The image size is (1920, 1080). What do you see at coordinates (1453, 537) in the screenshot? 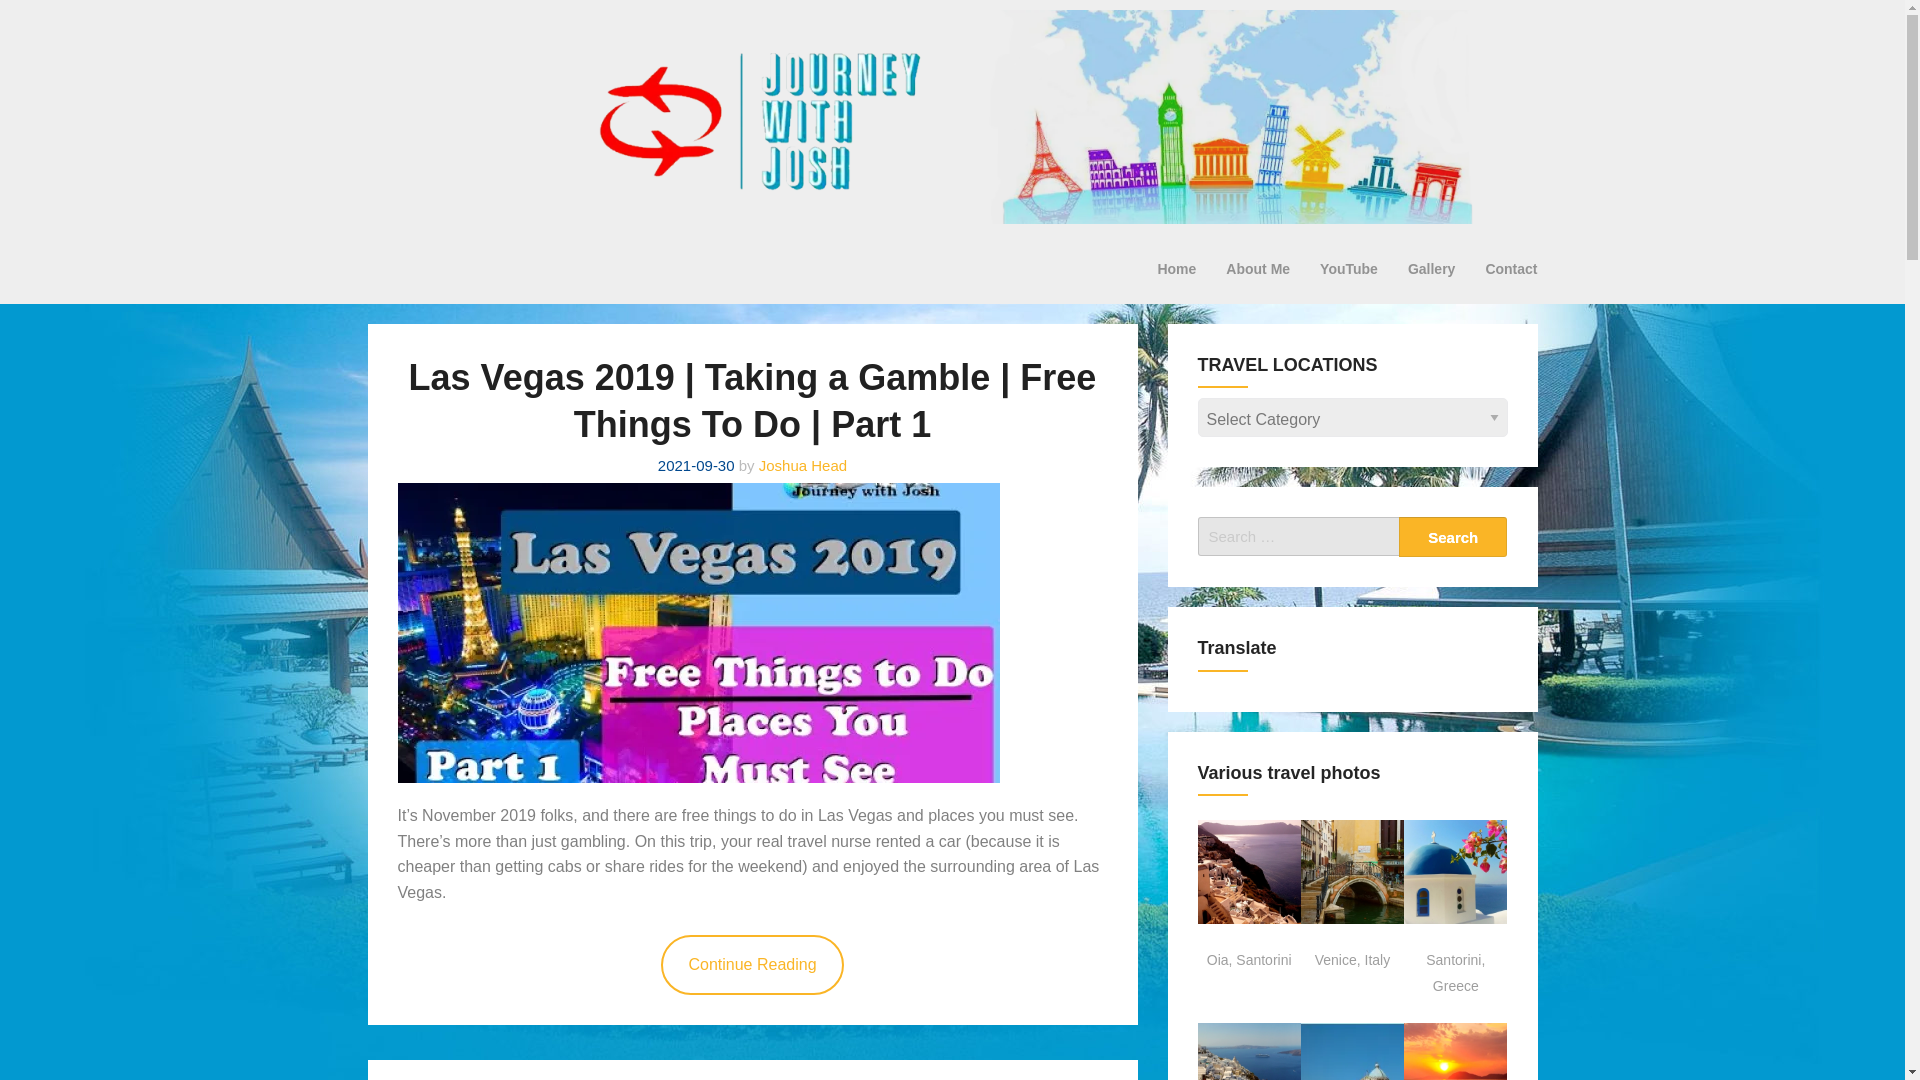
I see `Search` at bounding box center [1453, 537].